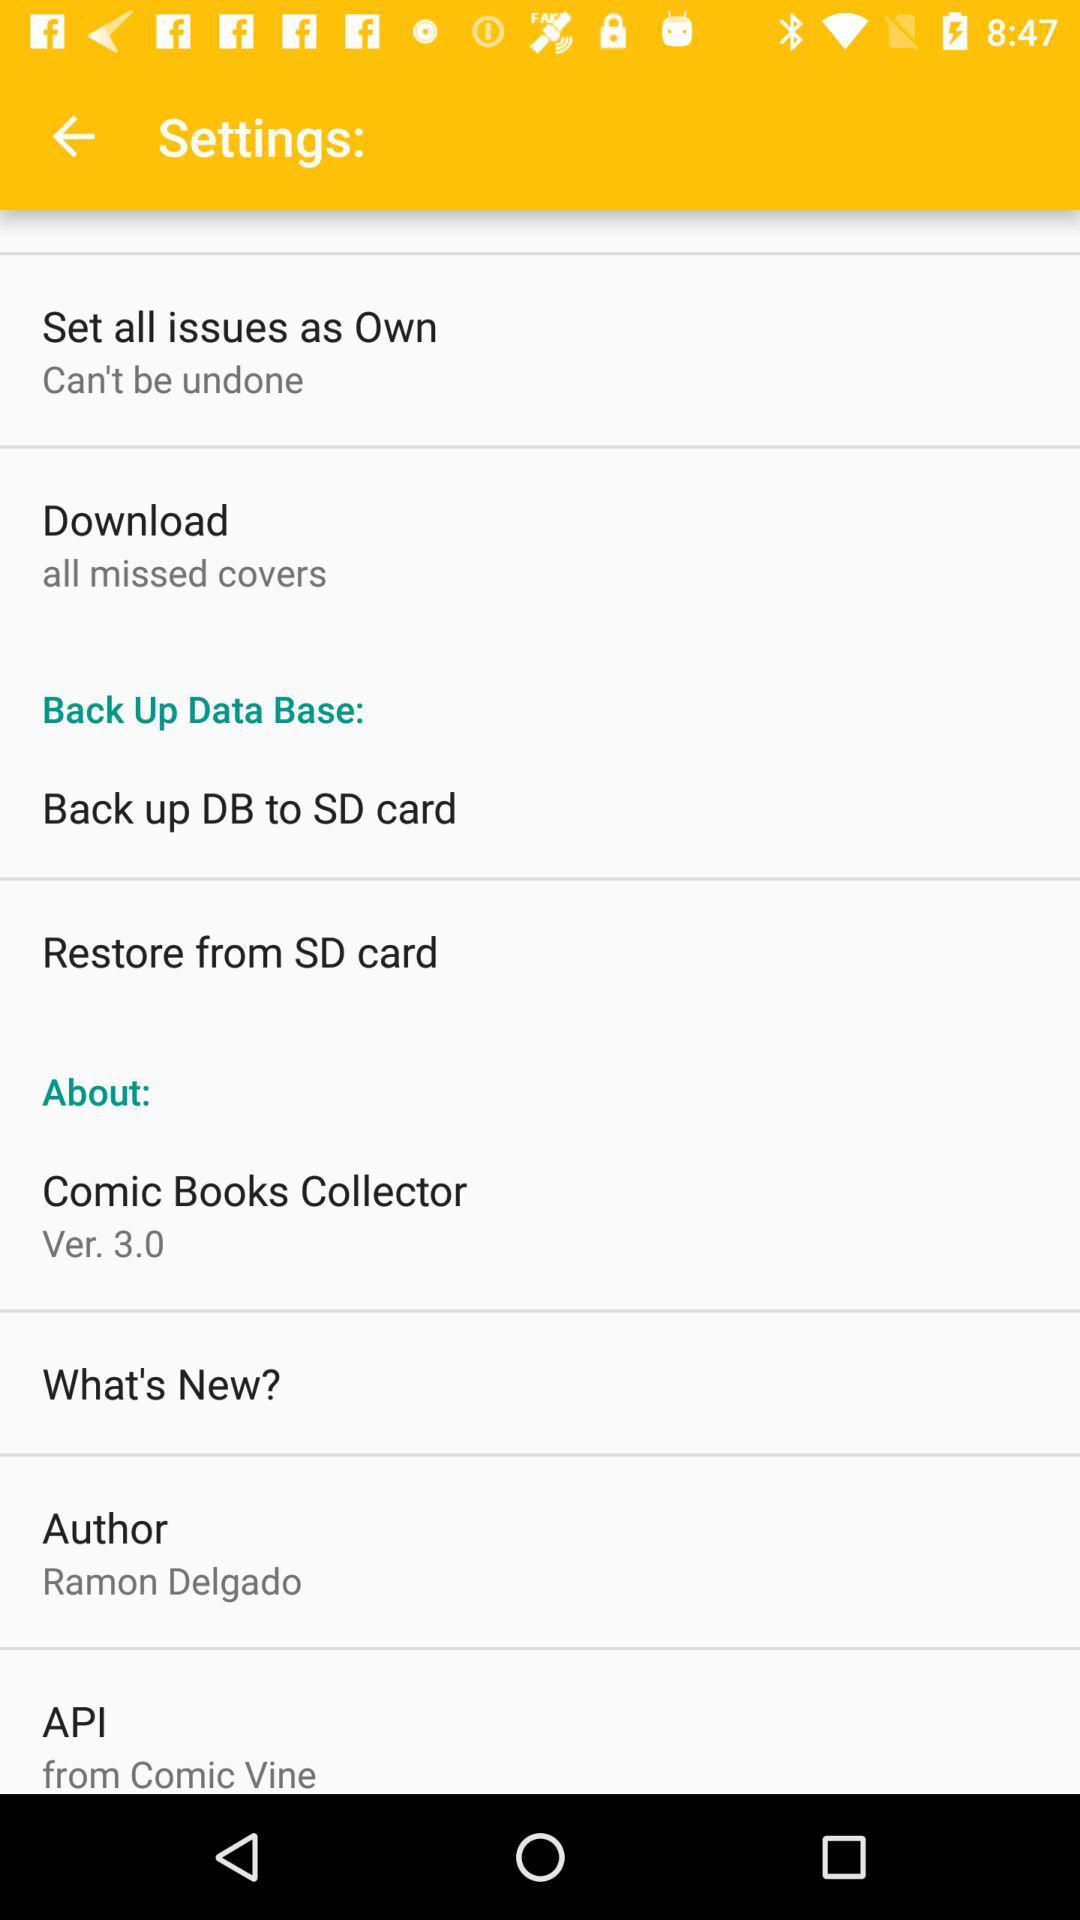 Image resolution: width=1080 pixels, height=1920 pixels. Describe the element at coordinates (103, 1242) in the screenshot. I see `turn off the item below comic books collector item` at that location.